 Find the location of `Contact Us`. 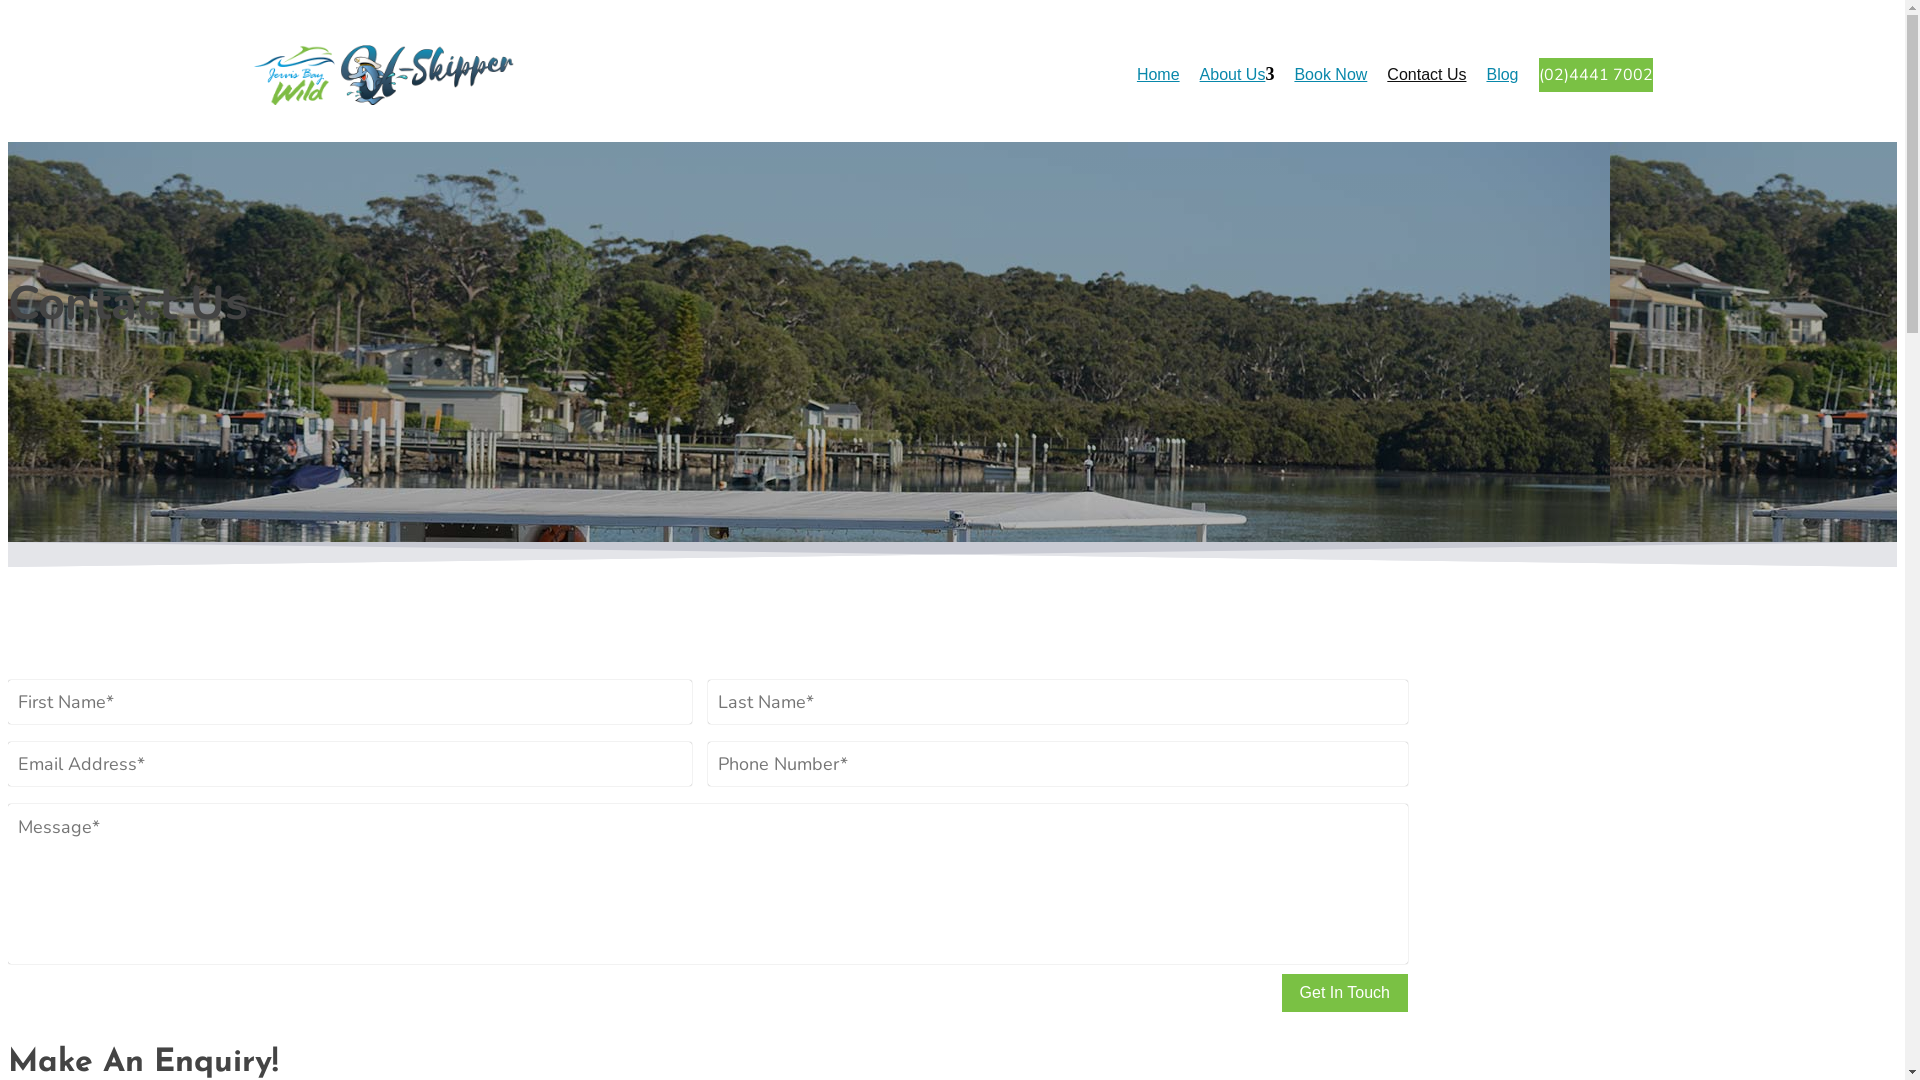

Contact Us is located at coordinates (1426, 74).